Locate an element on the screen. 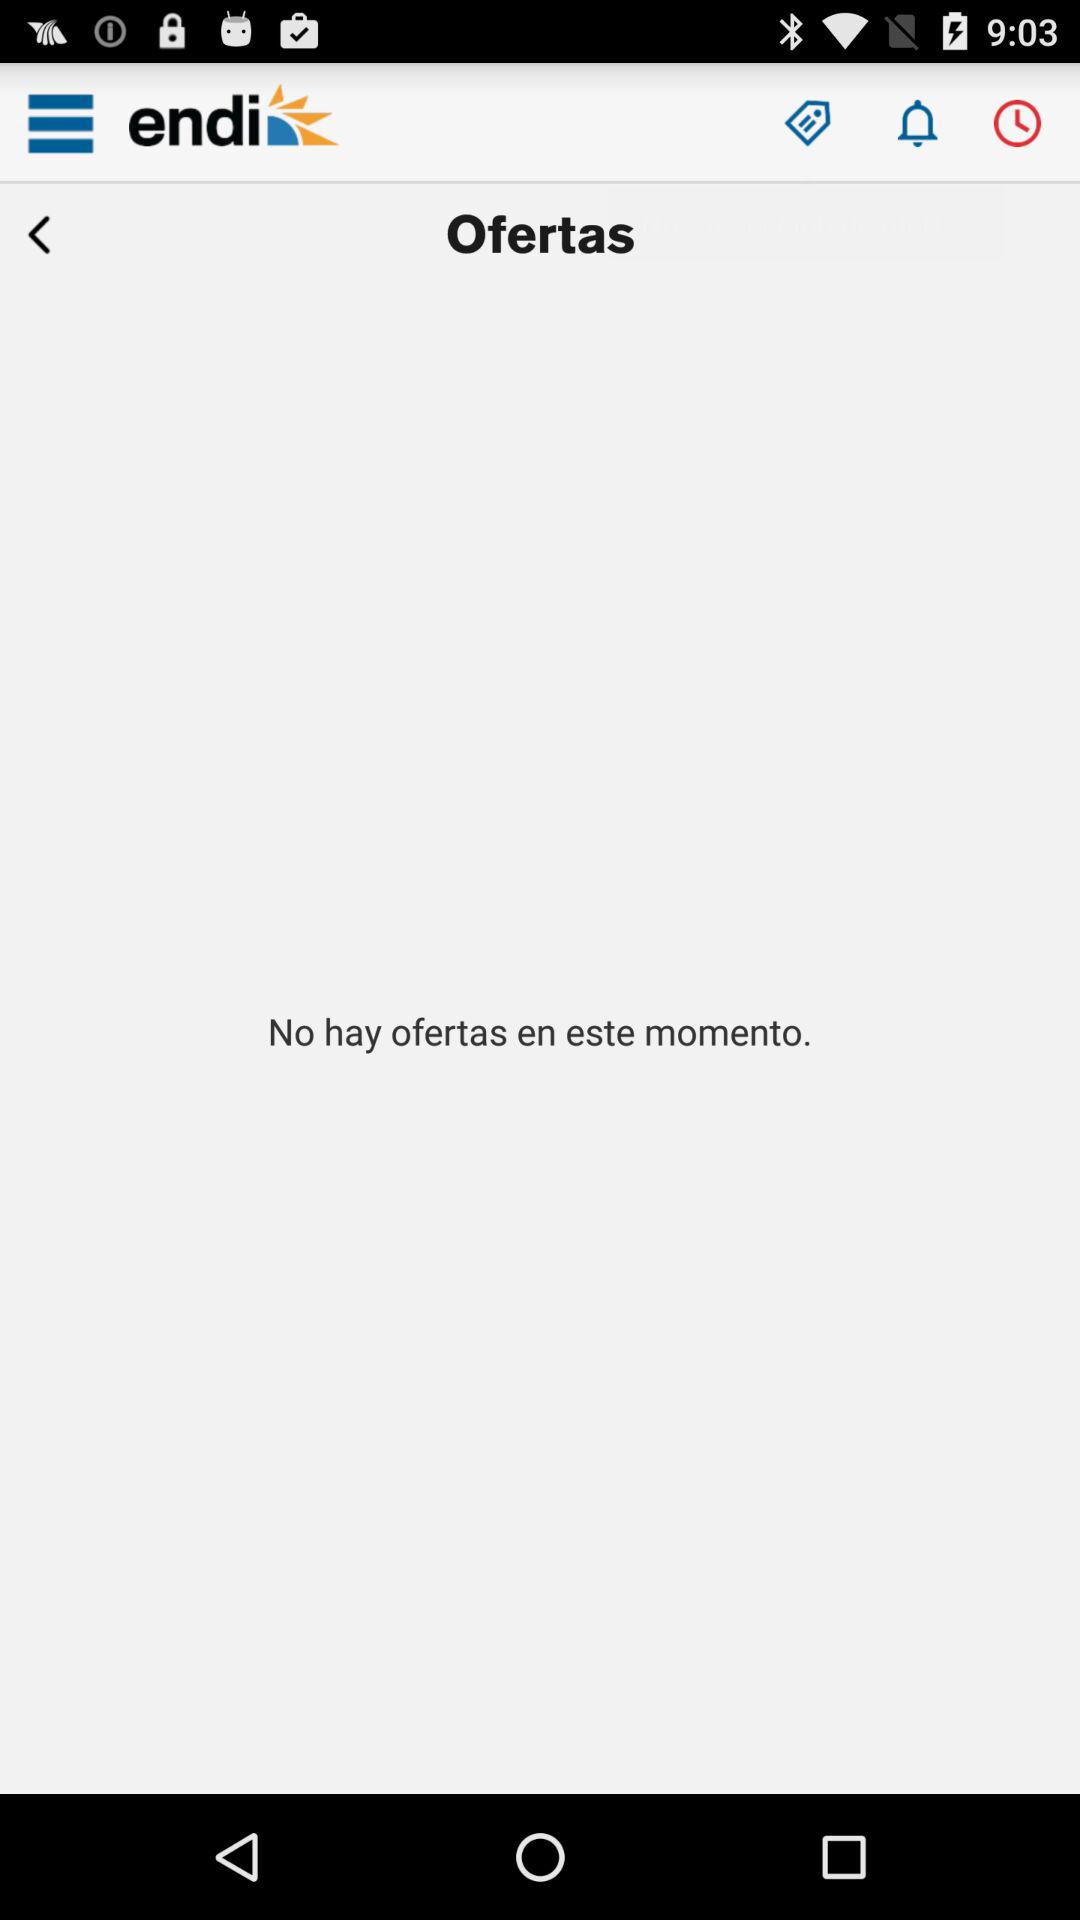 The height and width of the screenshot is (1920, 1080). go to homepage is located at coordinates (234, 123).